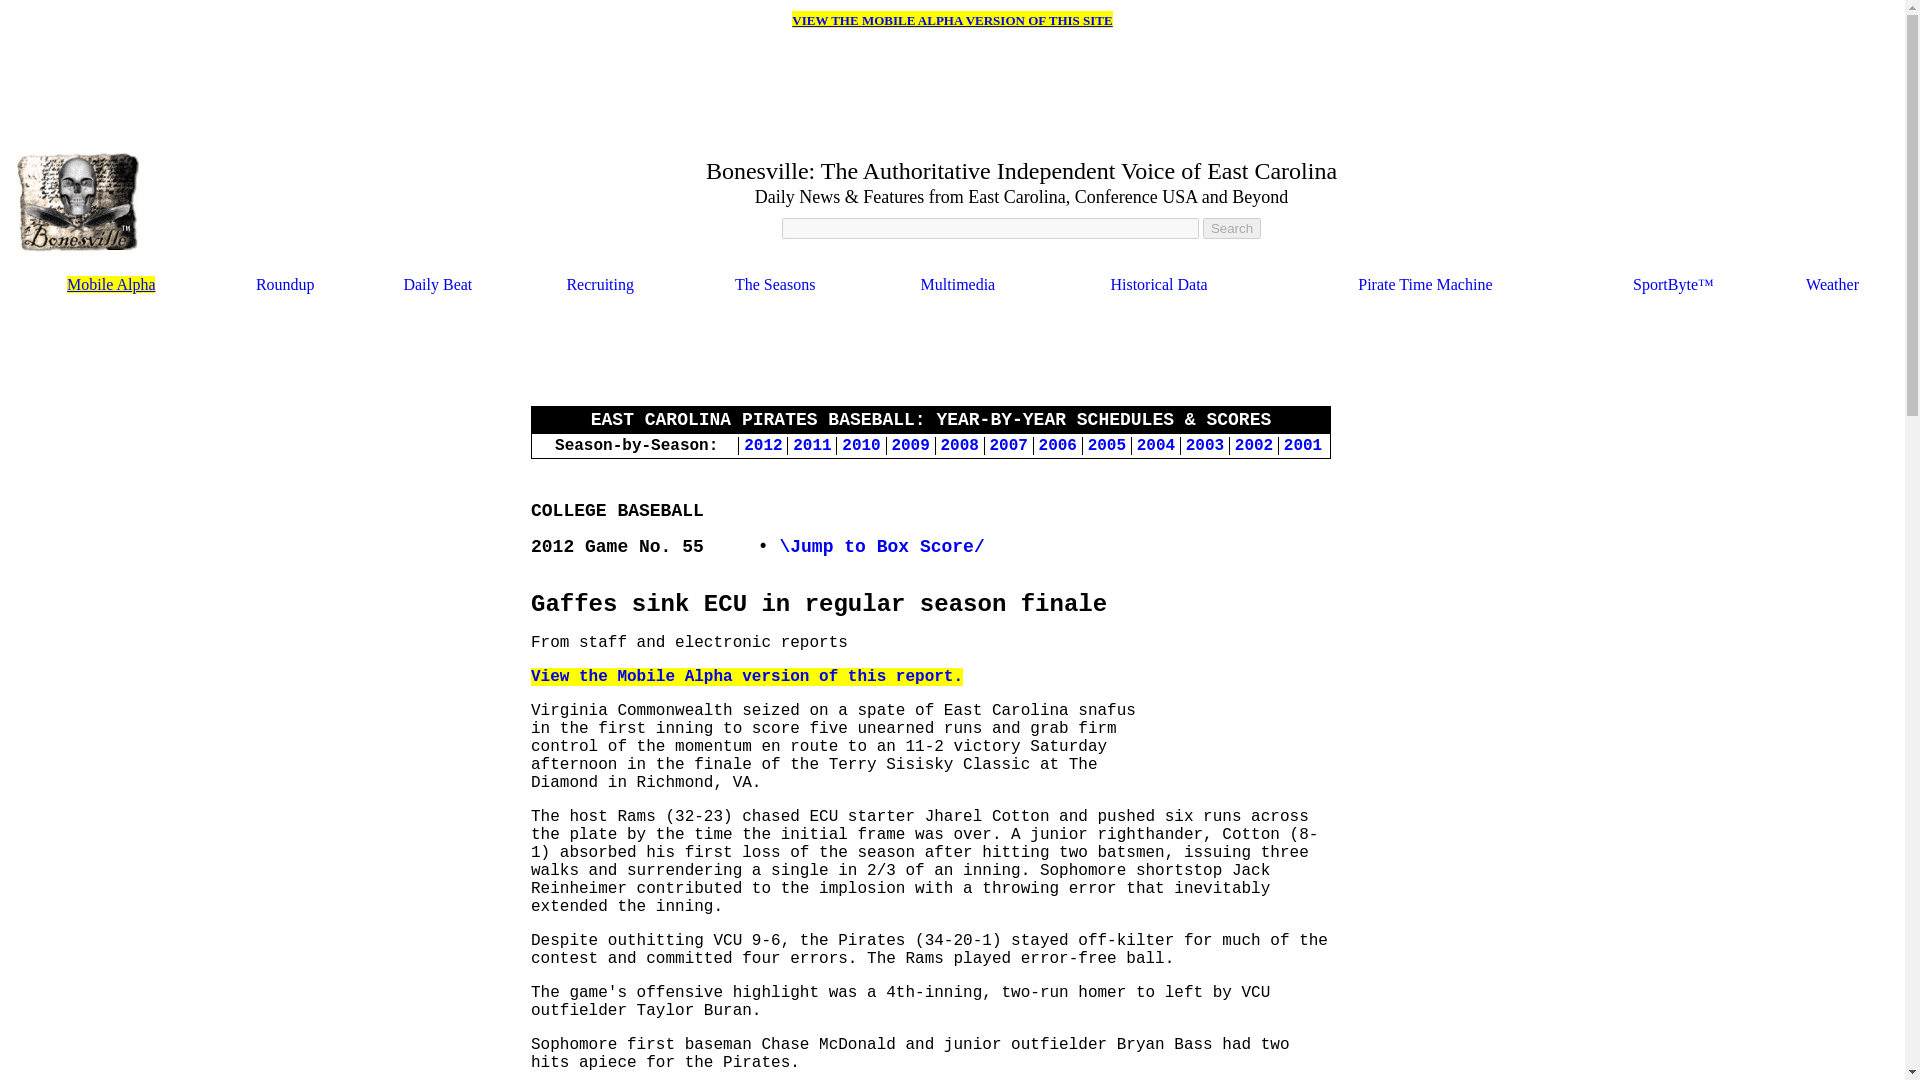 Image resolution: width=1920 pixels, height=1080 pixels. What do you see at coordinates (774, 284) in the screenshot?
I see `The Seasons` at bounding box center [774, 284].